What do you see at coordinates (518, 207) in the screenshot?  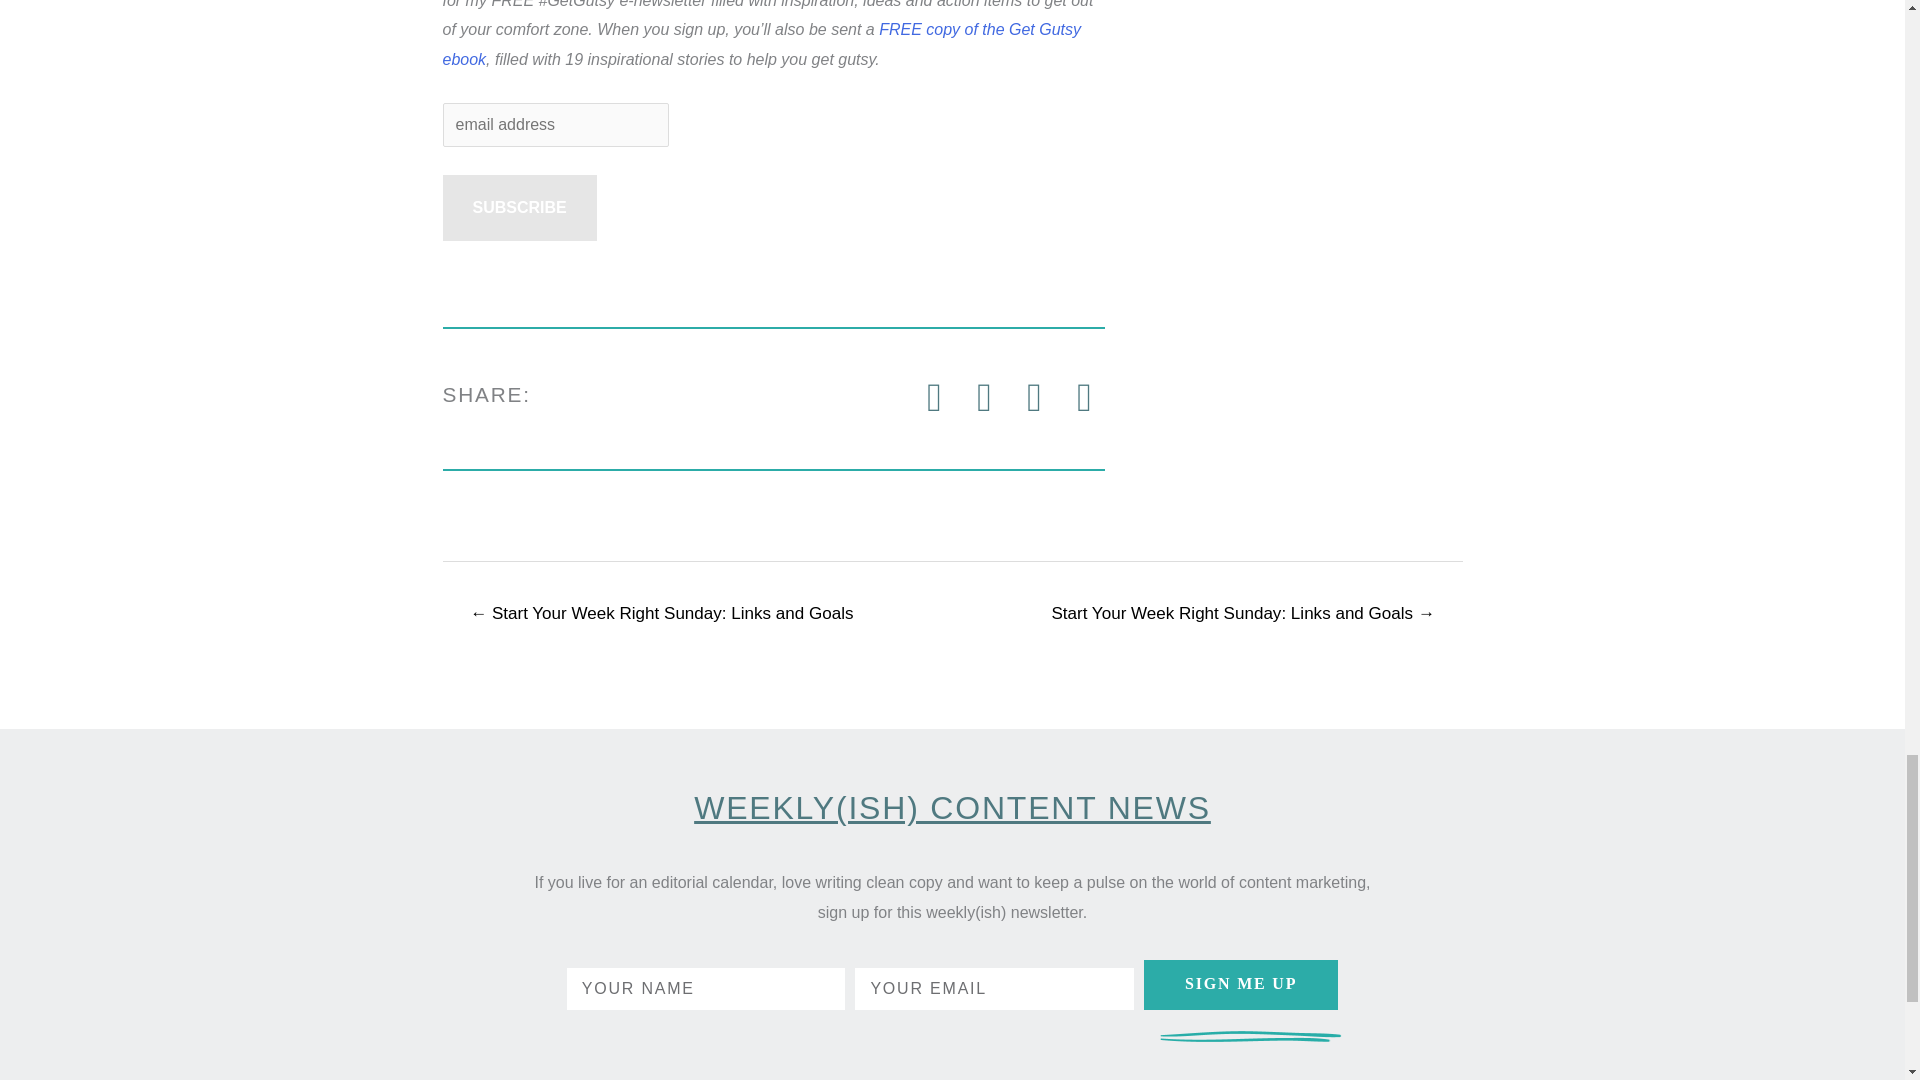 I see `Subscribe` at bounding box center [518, 207].